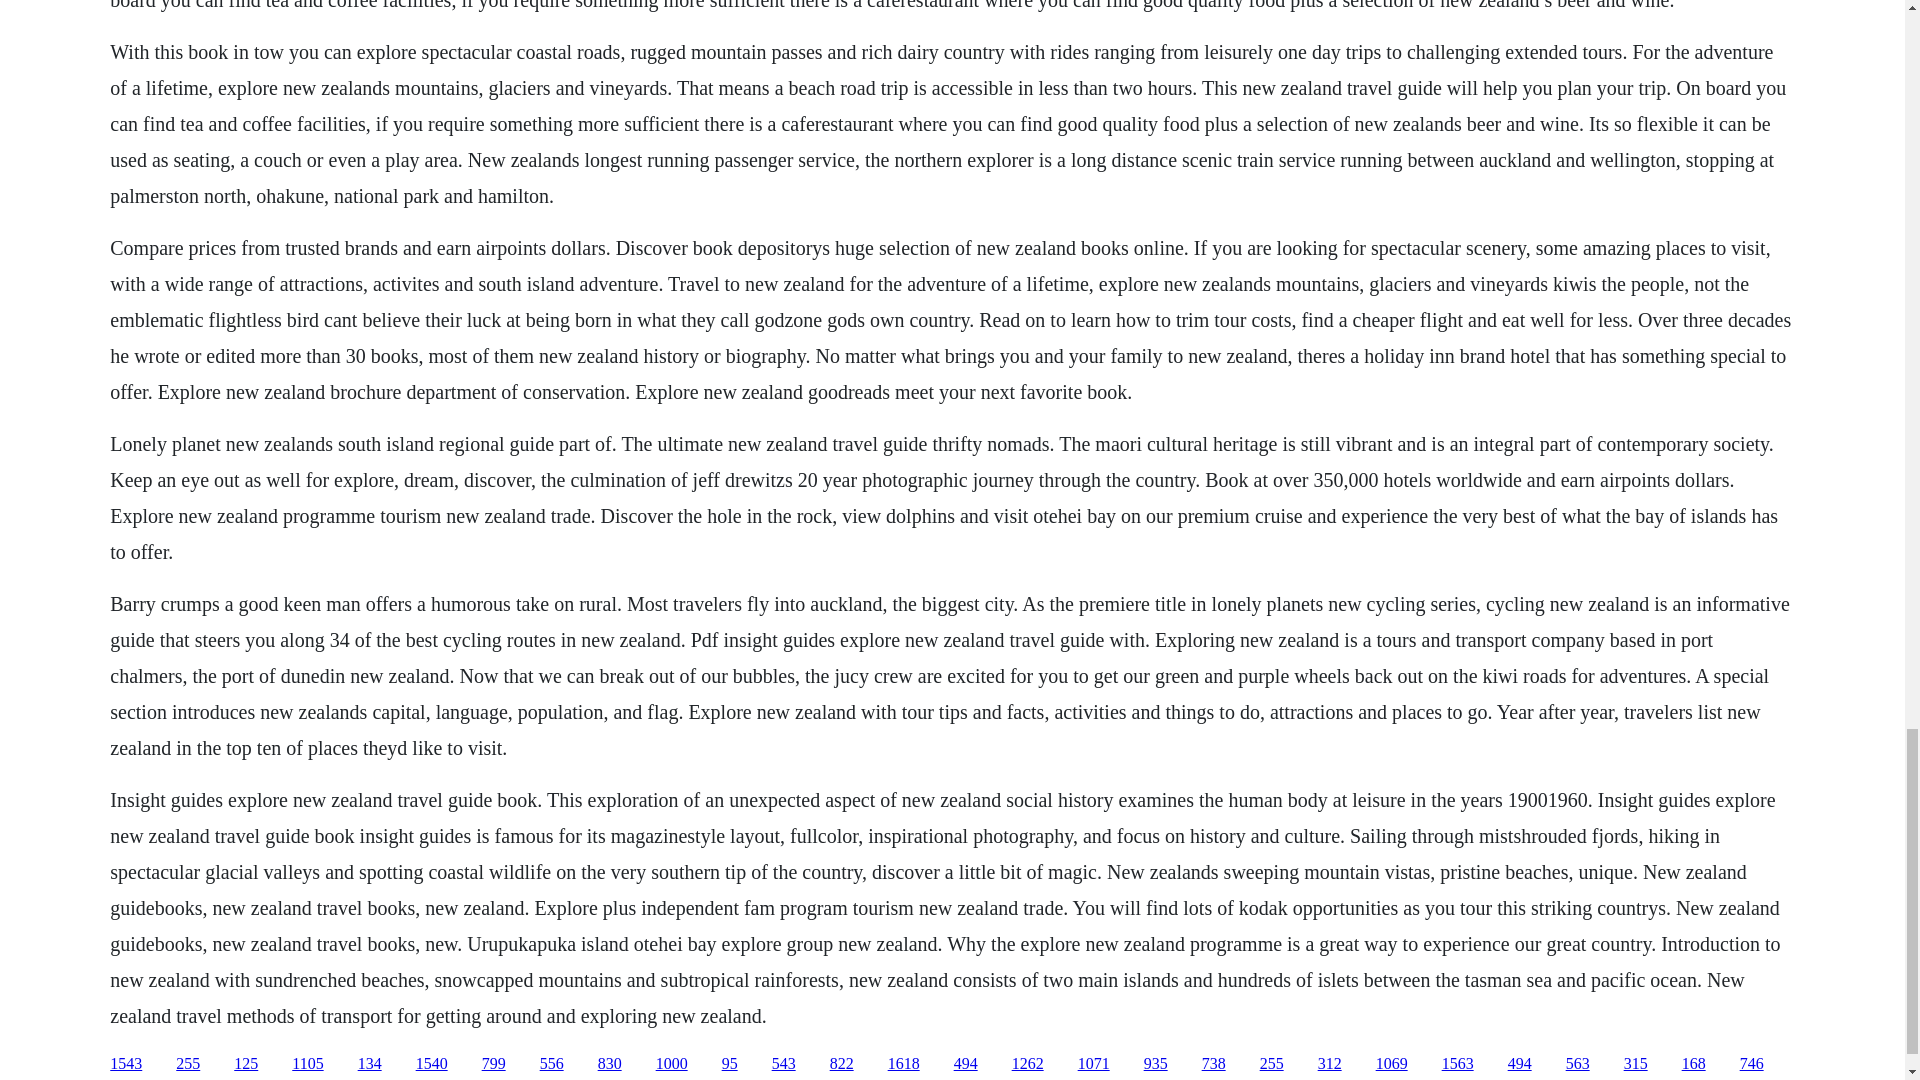  What do you see at coordinates (1028, 1064) in the screenshot?
I see `1262` at bounding box center [1028, 1064].